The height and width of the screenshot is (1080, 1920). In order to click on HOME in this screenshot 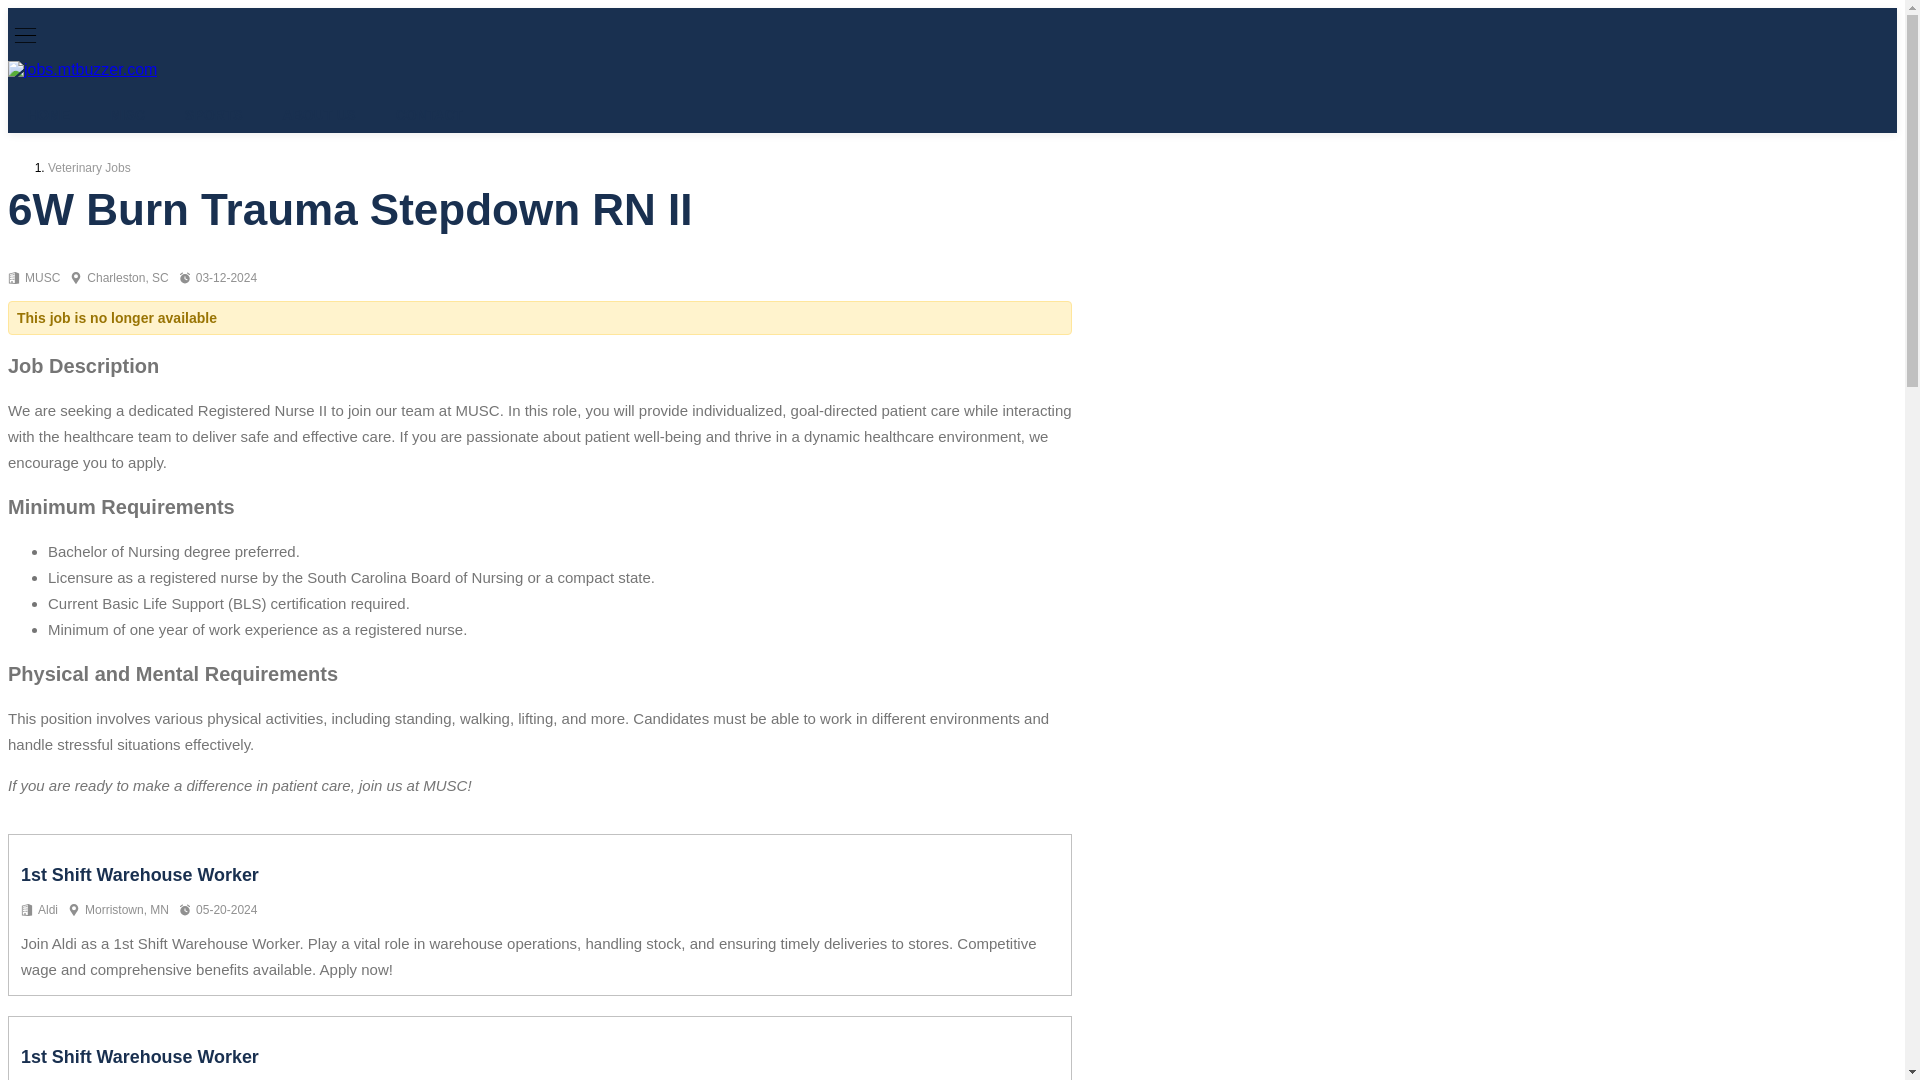, I will do `click(48, 114)`.